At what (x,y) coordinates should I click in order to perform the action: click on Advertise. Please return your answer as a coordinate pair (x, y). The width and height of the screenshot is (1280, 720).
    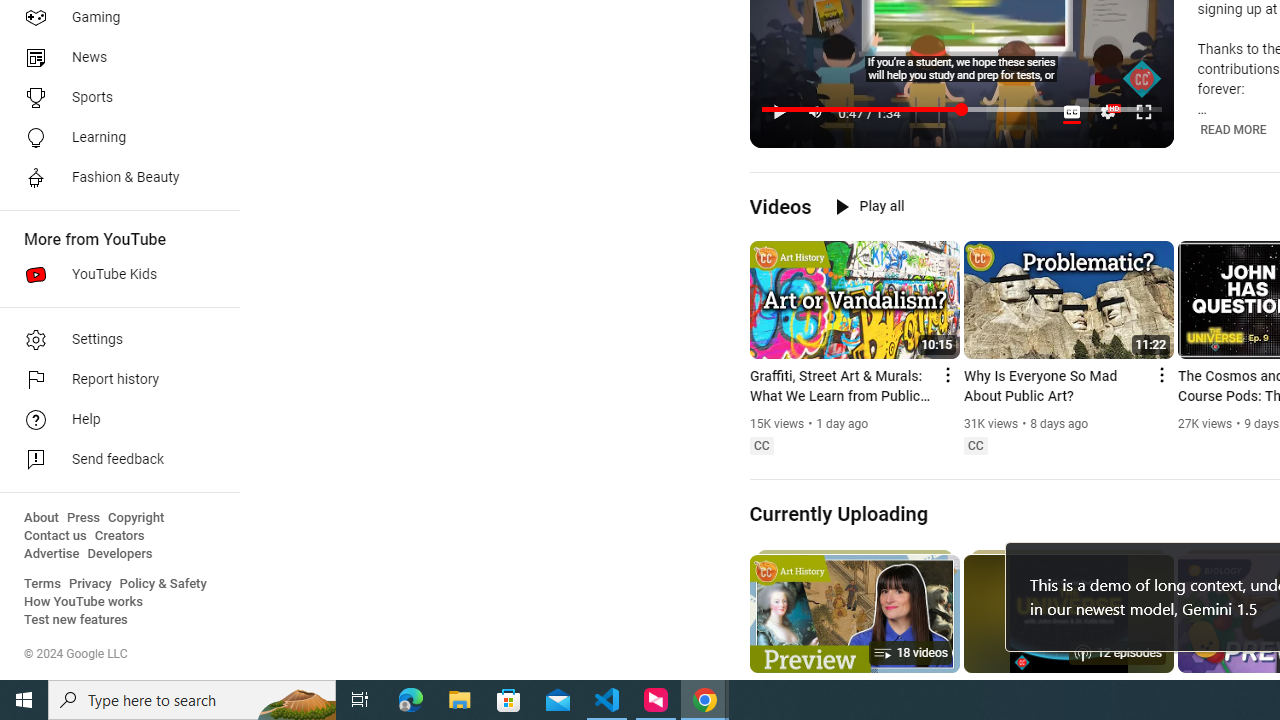
    Looking at the image, I should click on (52, 554).